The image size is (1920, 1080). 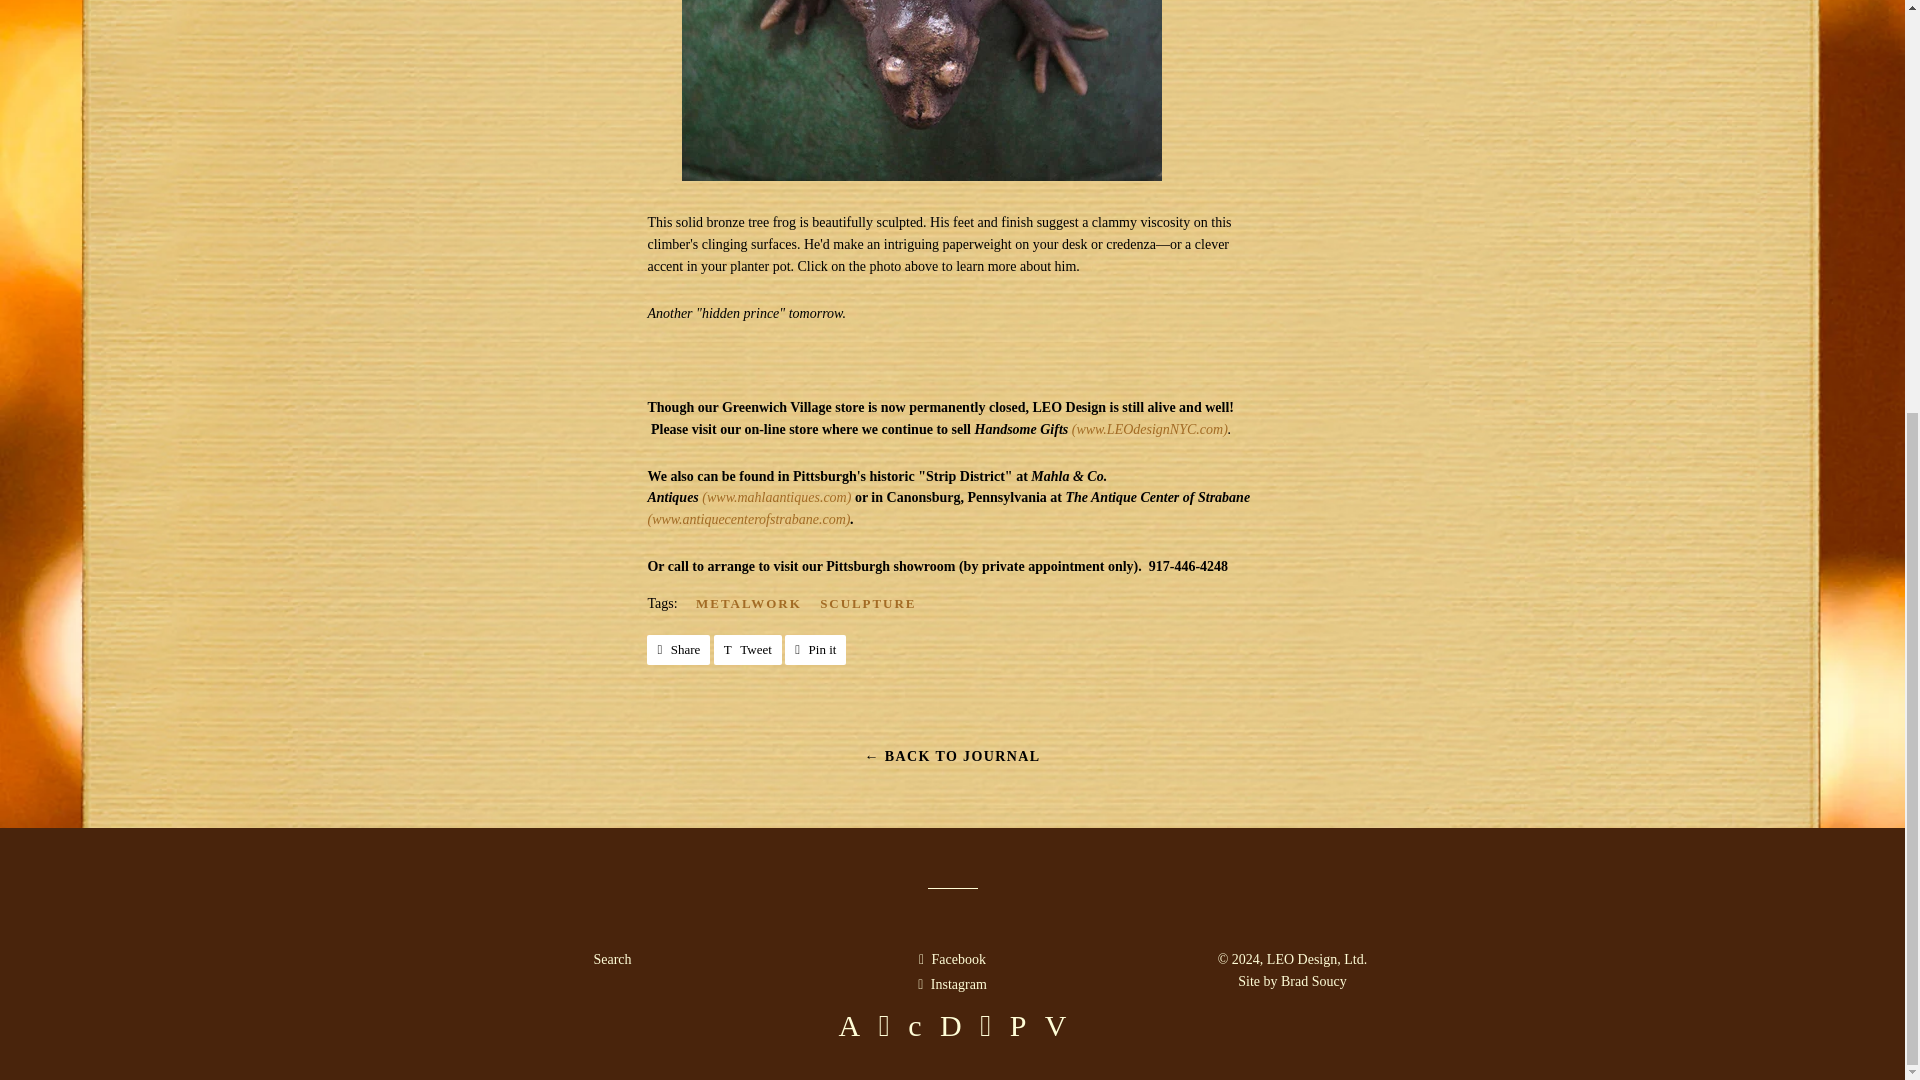 What do you see at coordinates (748, 650) in the screenshot?
I see `Facebook` at bounding box center [748, 650].